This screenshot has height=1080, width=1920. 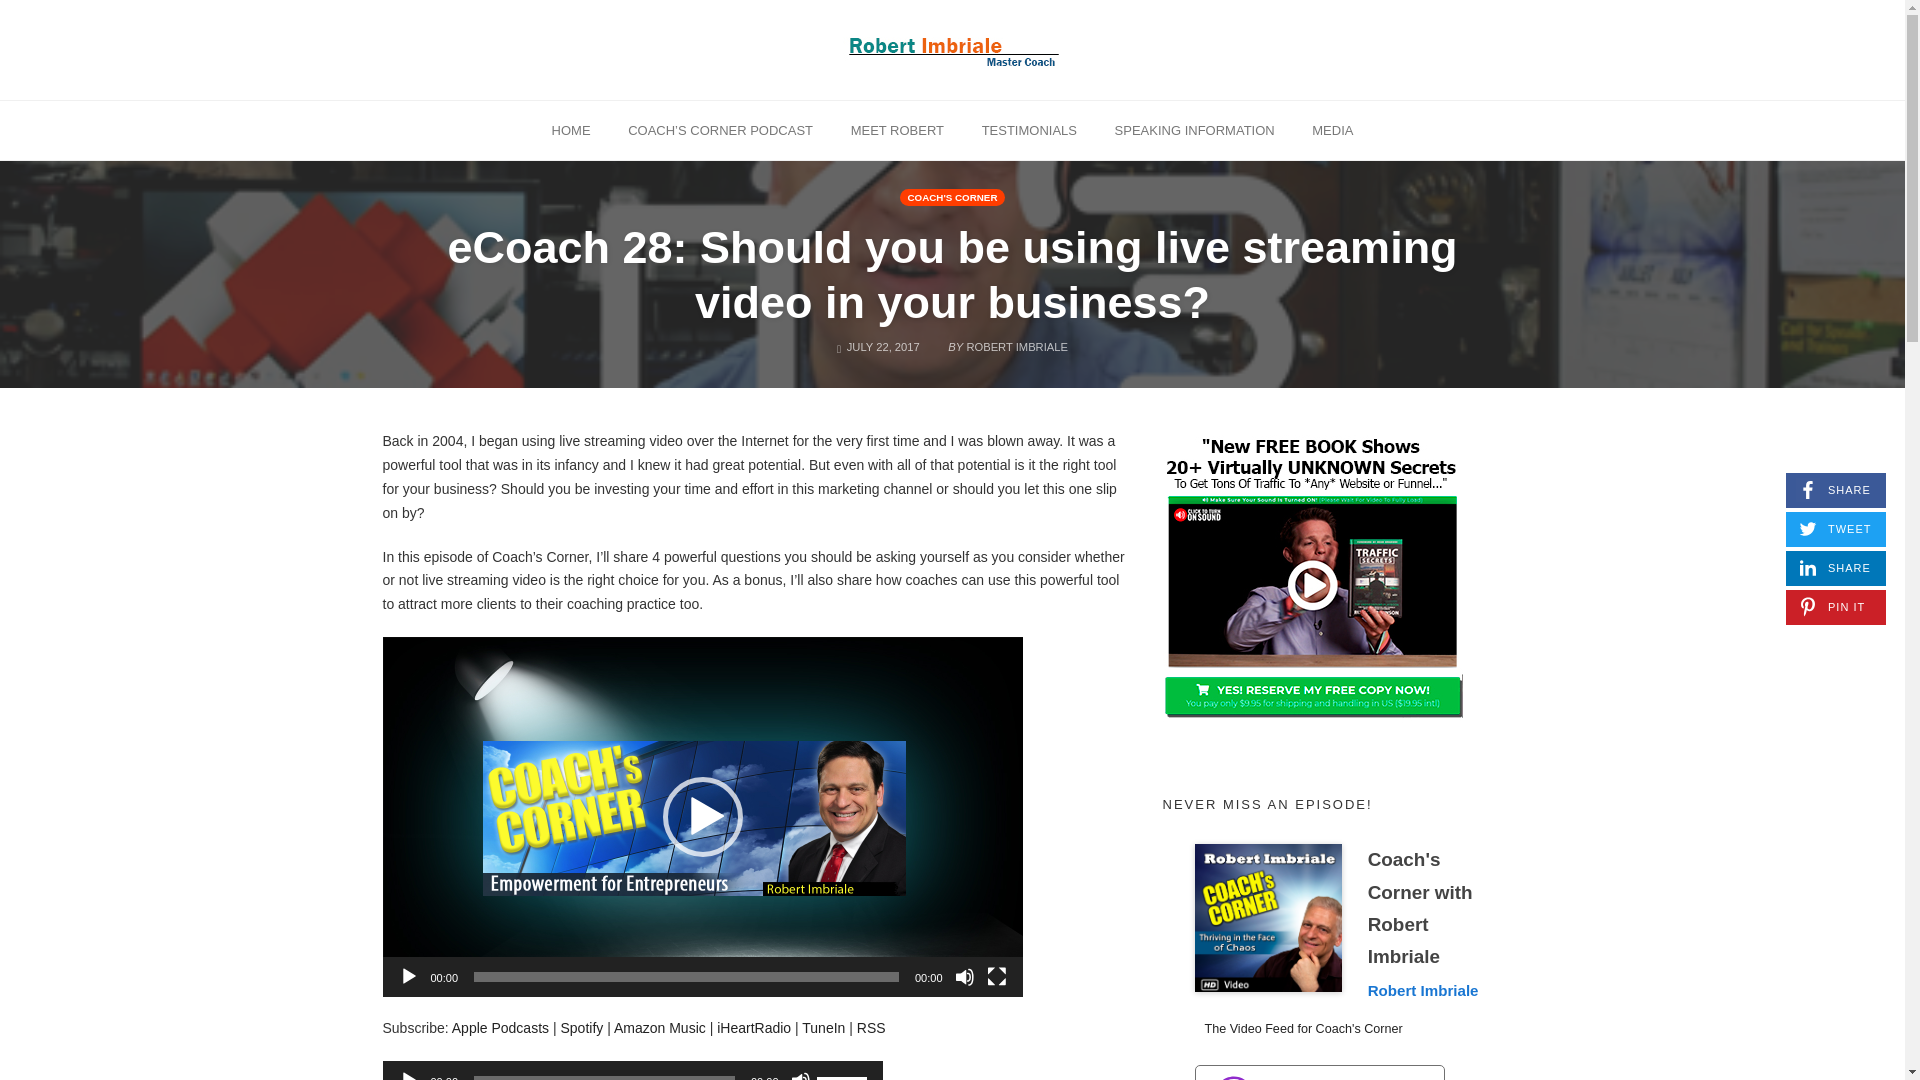 What do you see at coordinates (754, 1027) in the screenshot?
I see `iHeartRadio` at bounding box center [754, 1027].